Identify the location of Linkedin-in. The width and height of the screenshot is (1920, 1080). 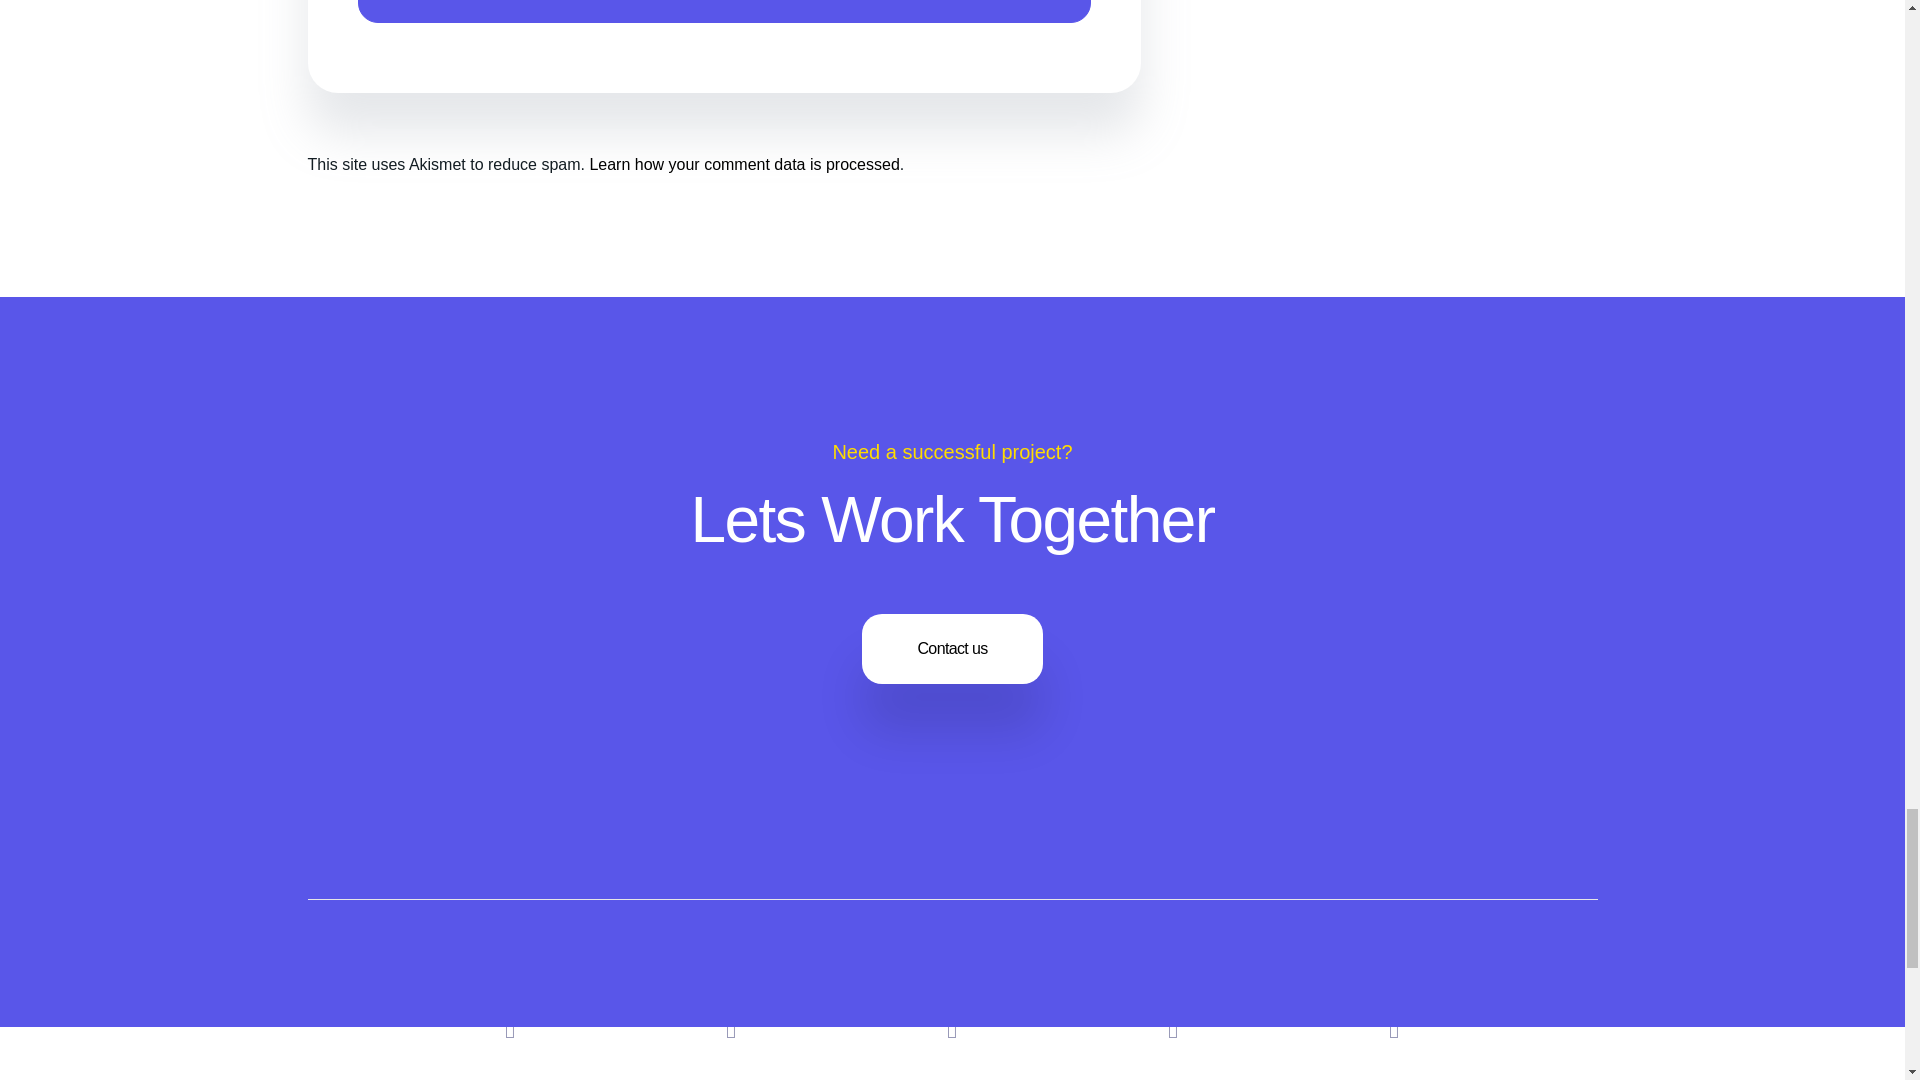
(510, 1028).